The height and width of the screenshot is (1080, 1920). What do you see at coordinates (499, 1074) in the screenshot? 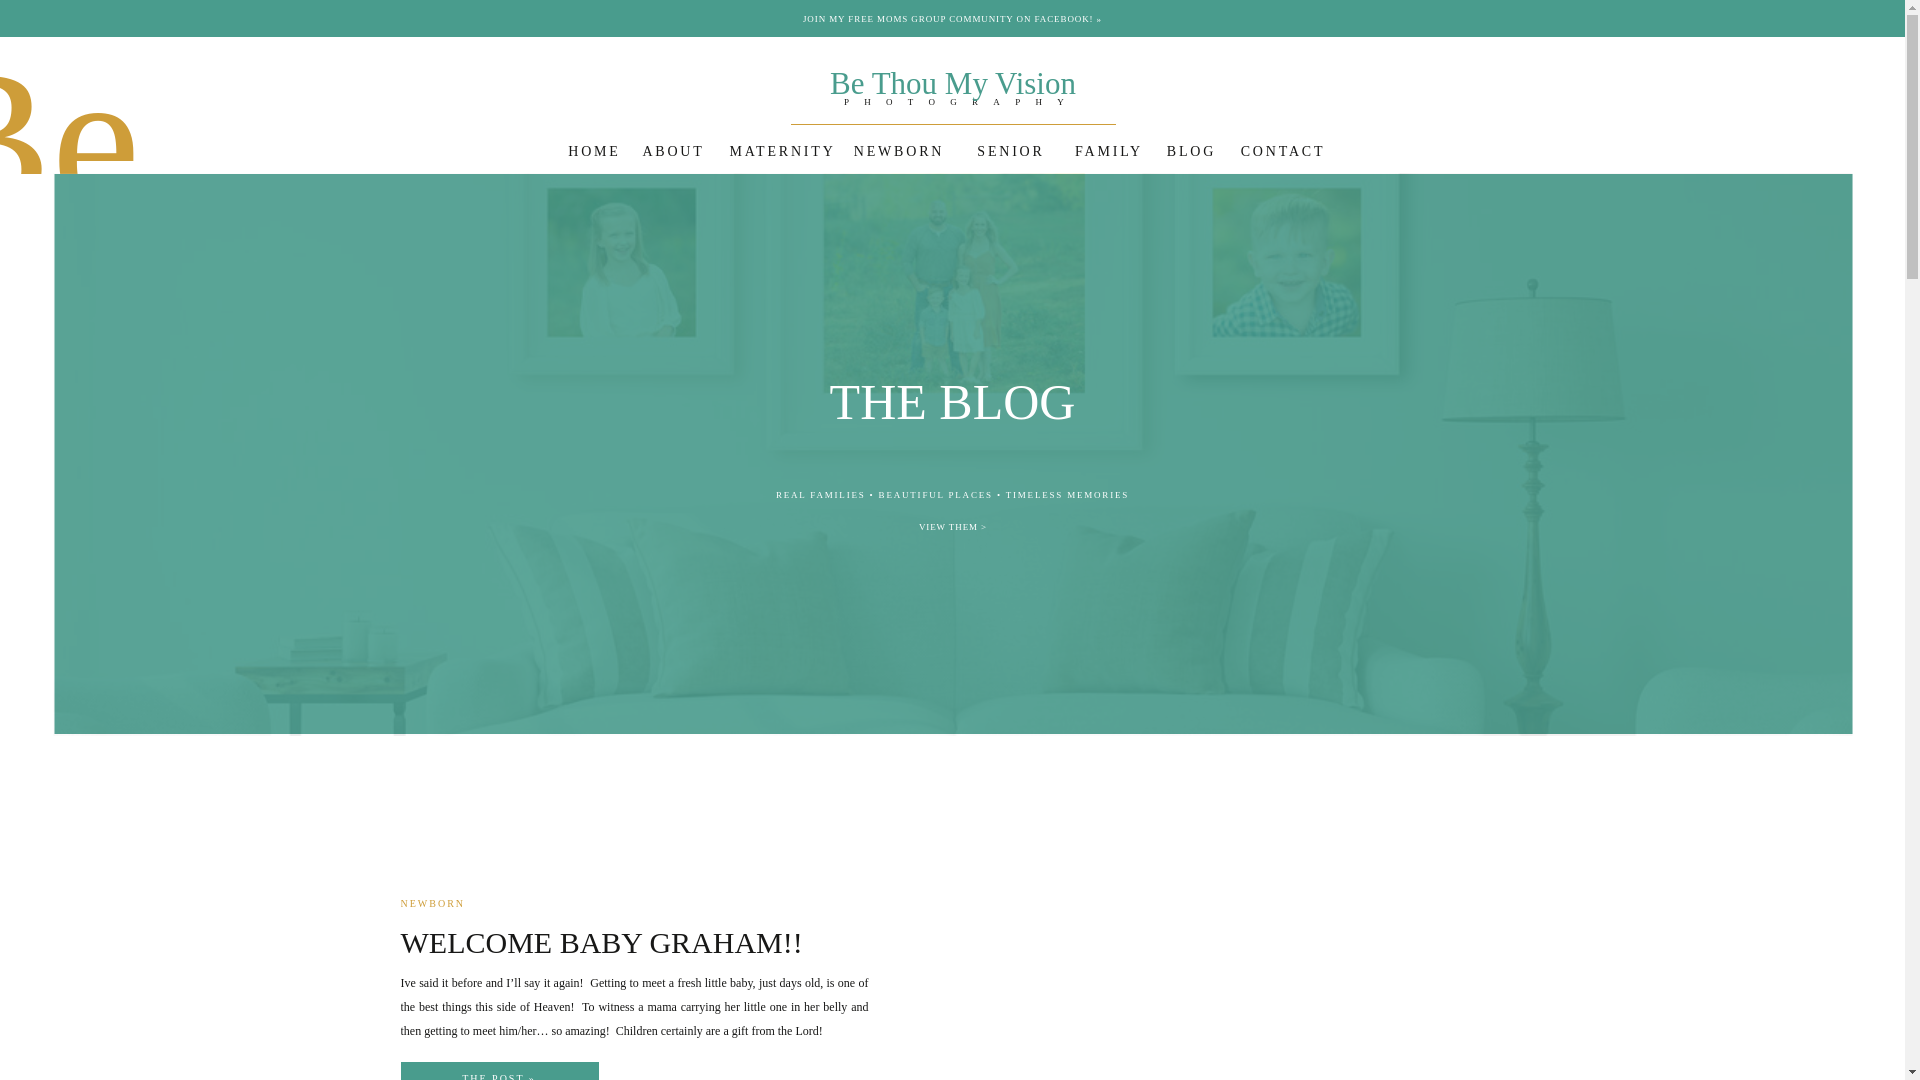
I see `Welcome Baby Graham!!` at bounding box center [499, 1074].